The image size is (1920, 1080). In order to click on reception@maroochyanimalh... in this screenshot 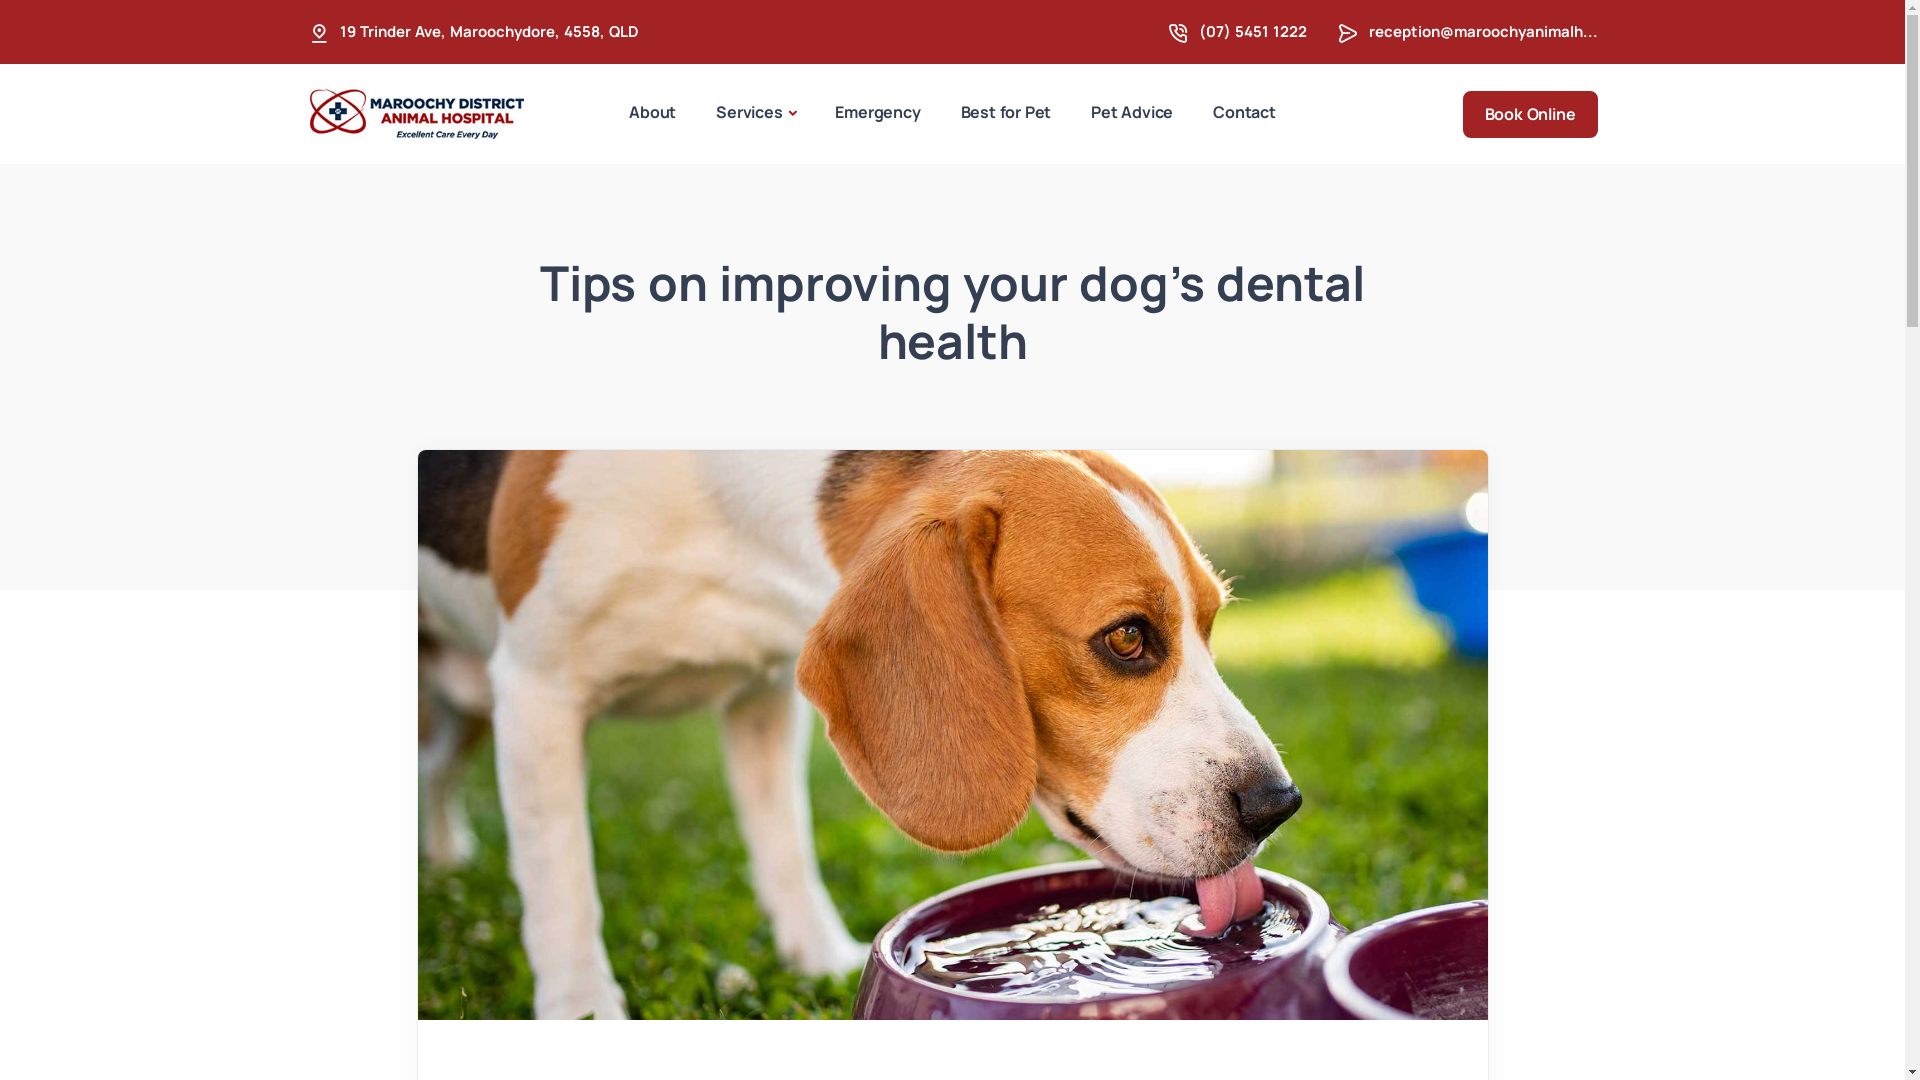, I will do `click(1482, 32)`.